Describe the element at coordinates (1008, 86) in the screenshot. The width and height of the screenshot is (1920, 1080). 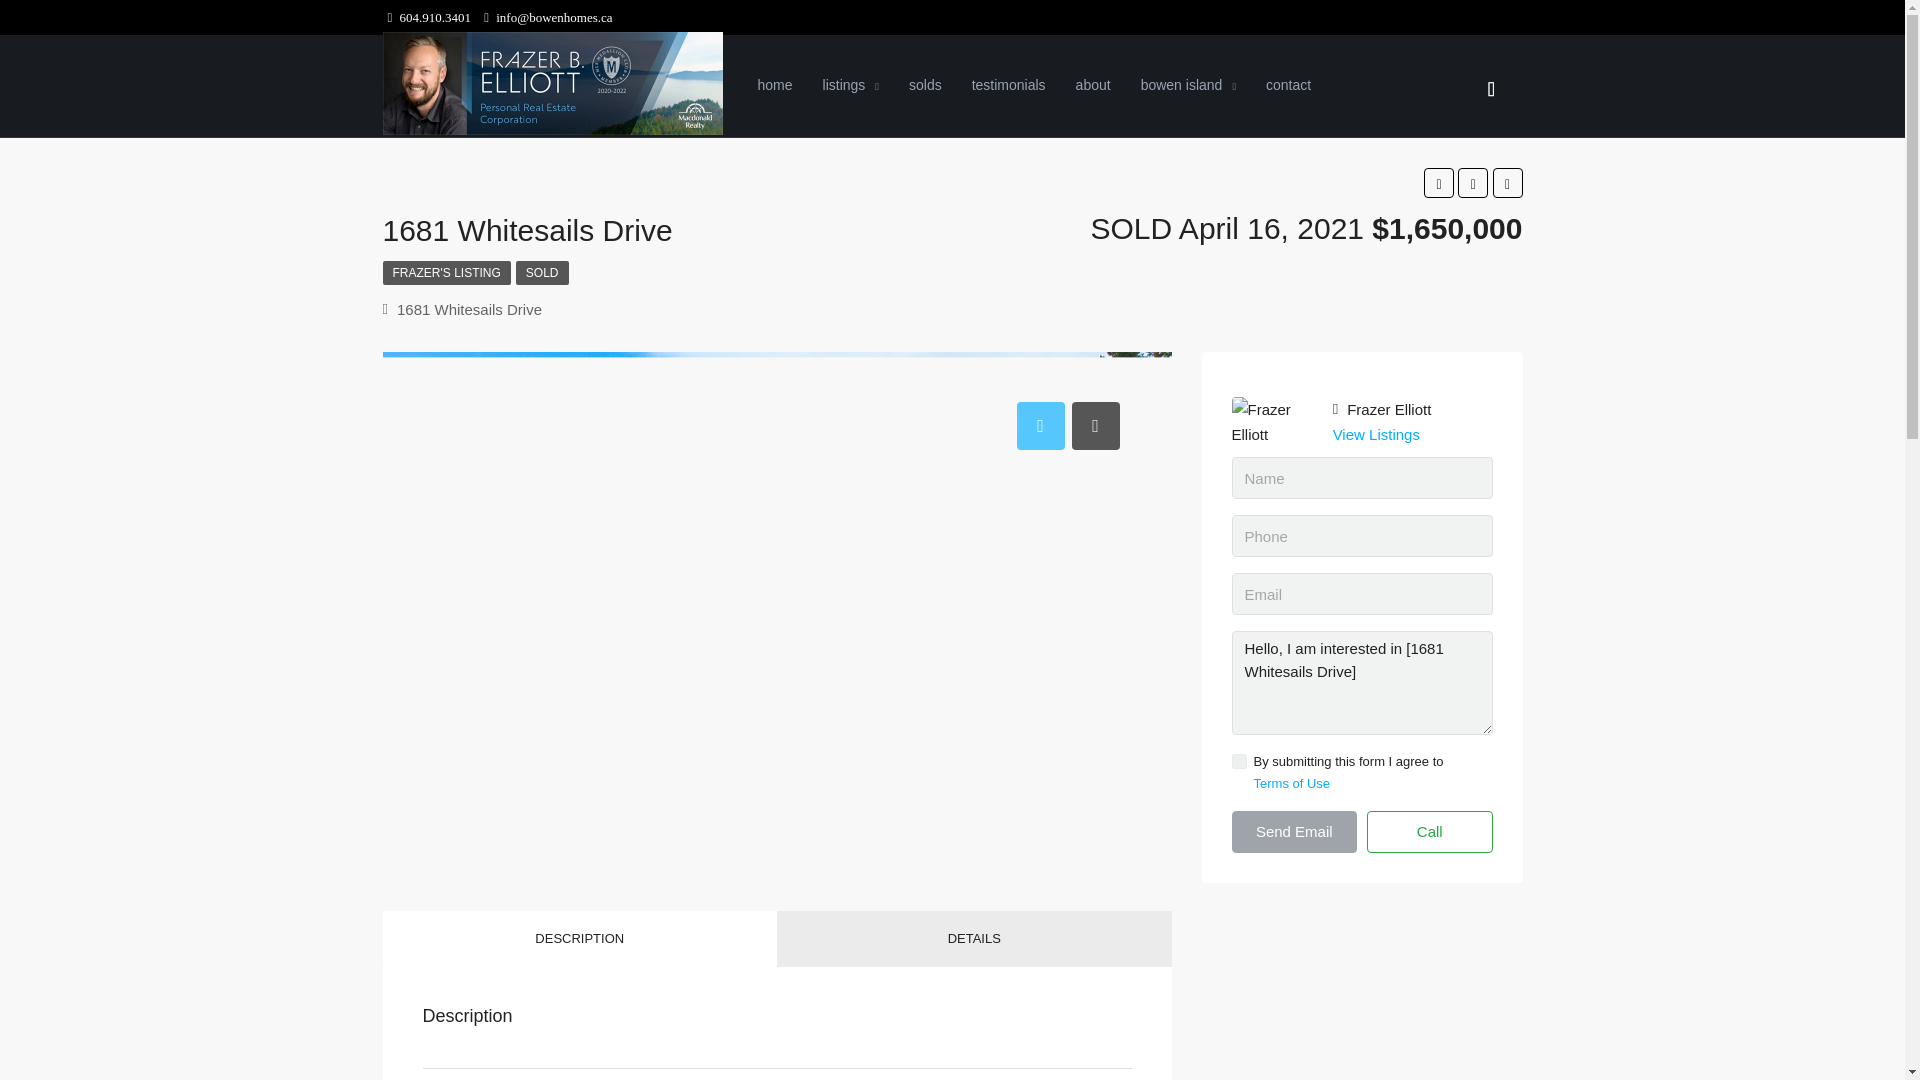
I see `testimonials` at that location.